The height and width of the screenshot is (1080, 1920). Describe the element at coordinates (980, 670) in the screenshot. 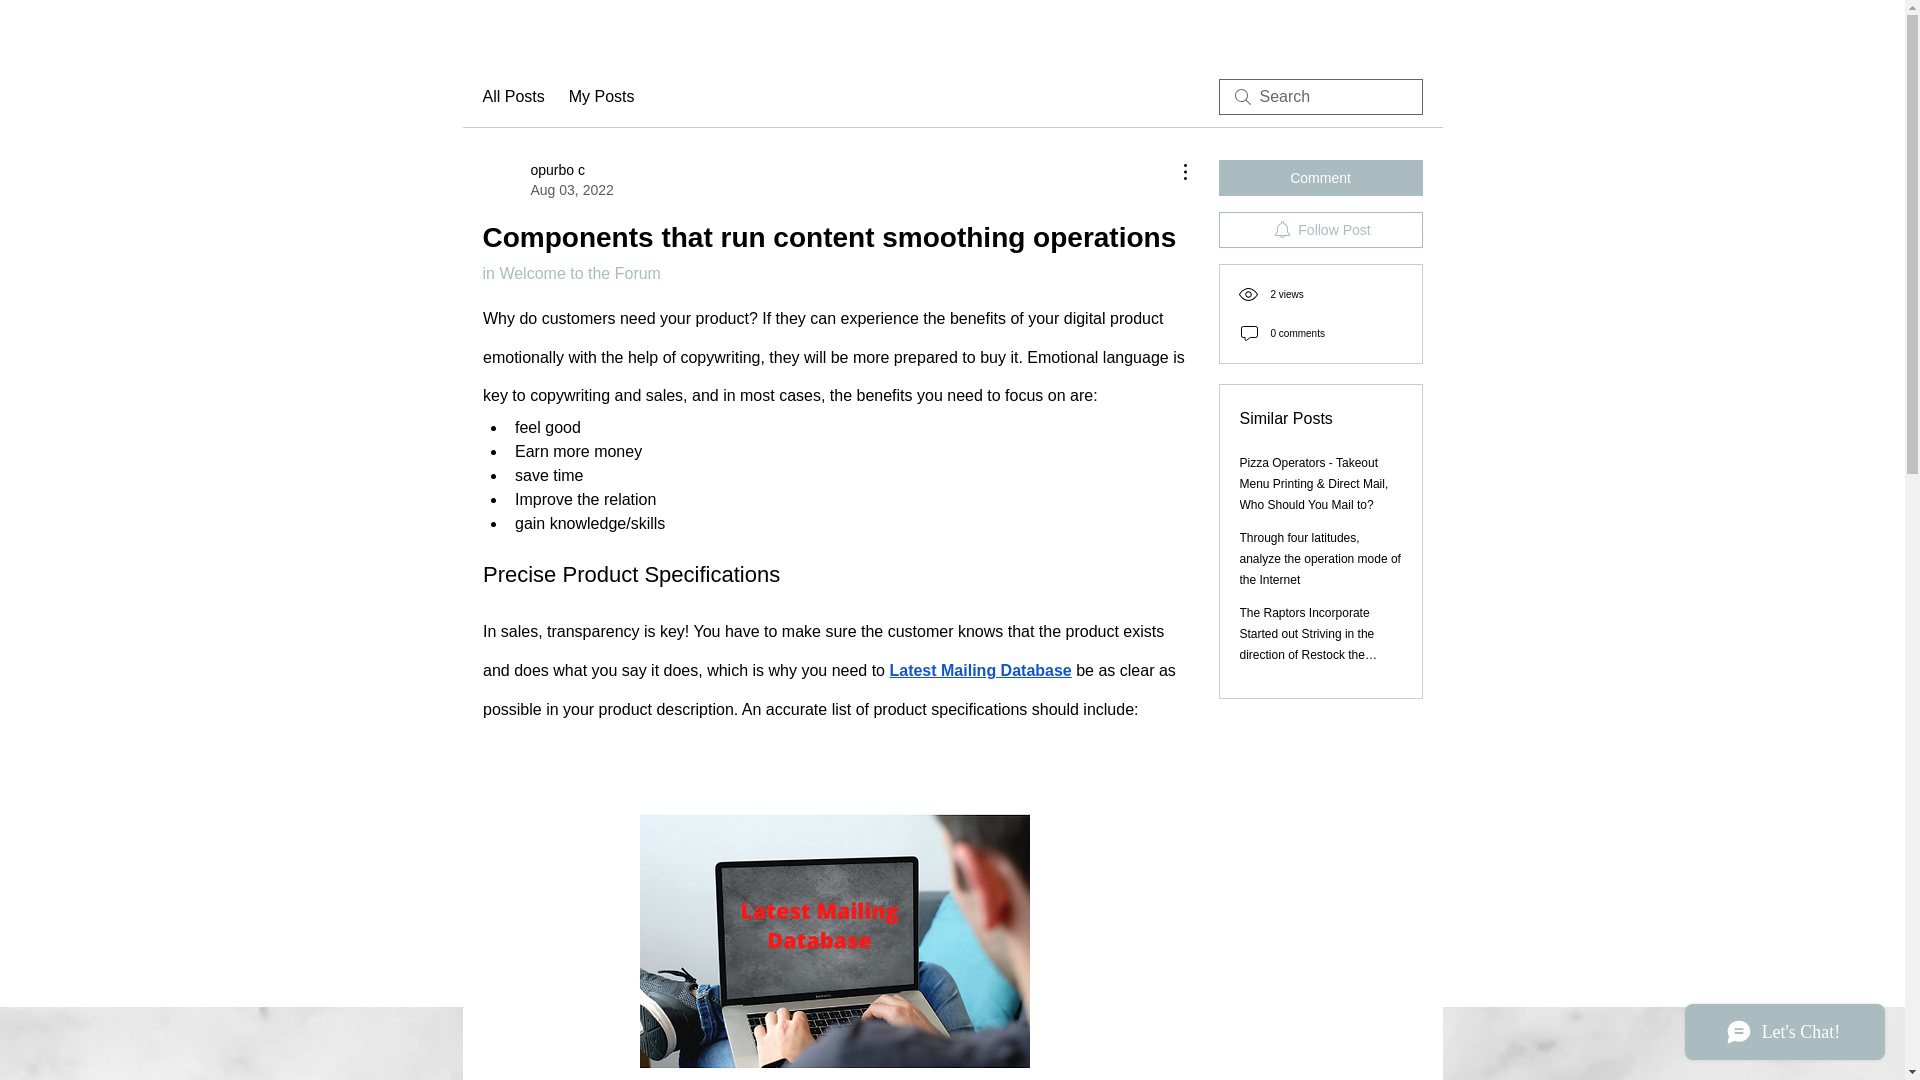

I see `Latest Mailing Database` at that location.